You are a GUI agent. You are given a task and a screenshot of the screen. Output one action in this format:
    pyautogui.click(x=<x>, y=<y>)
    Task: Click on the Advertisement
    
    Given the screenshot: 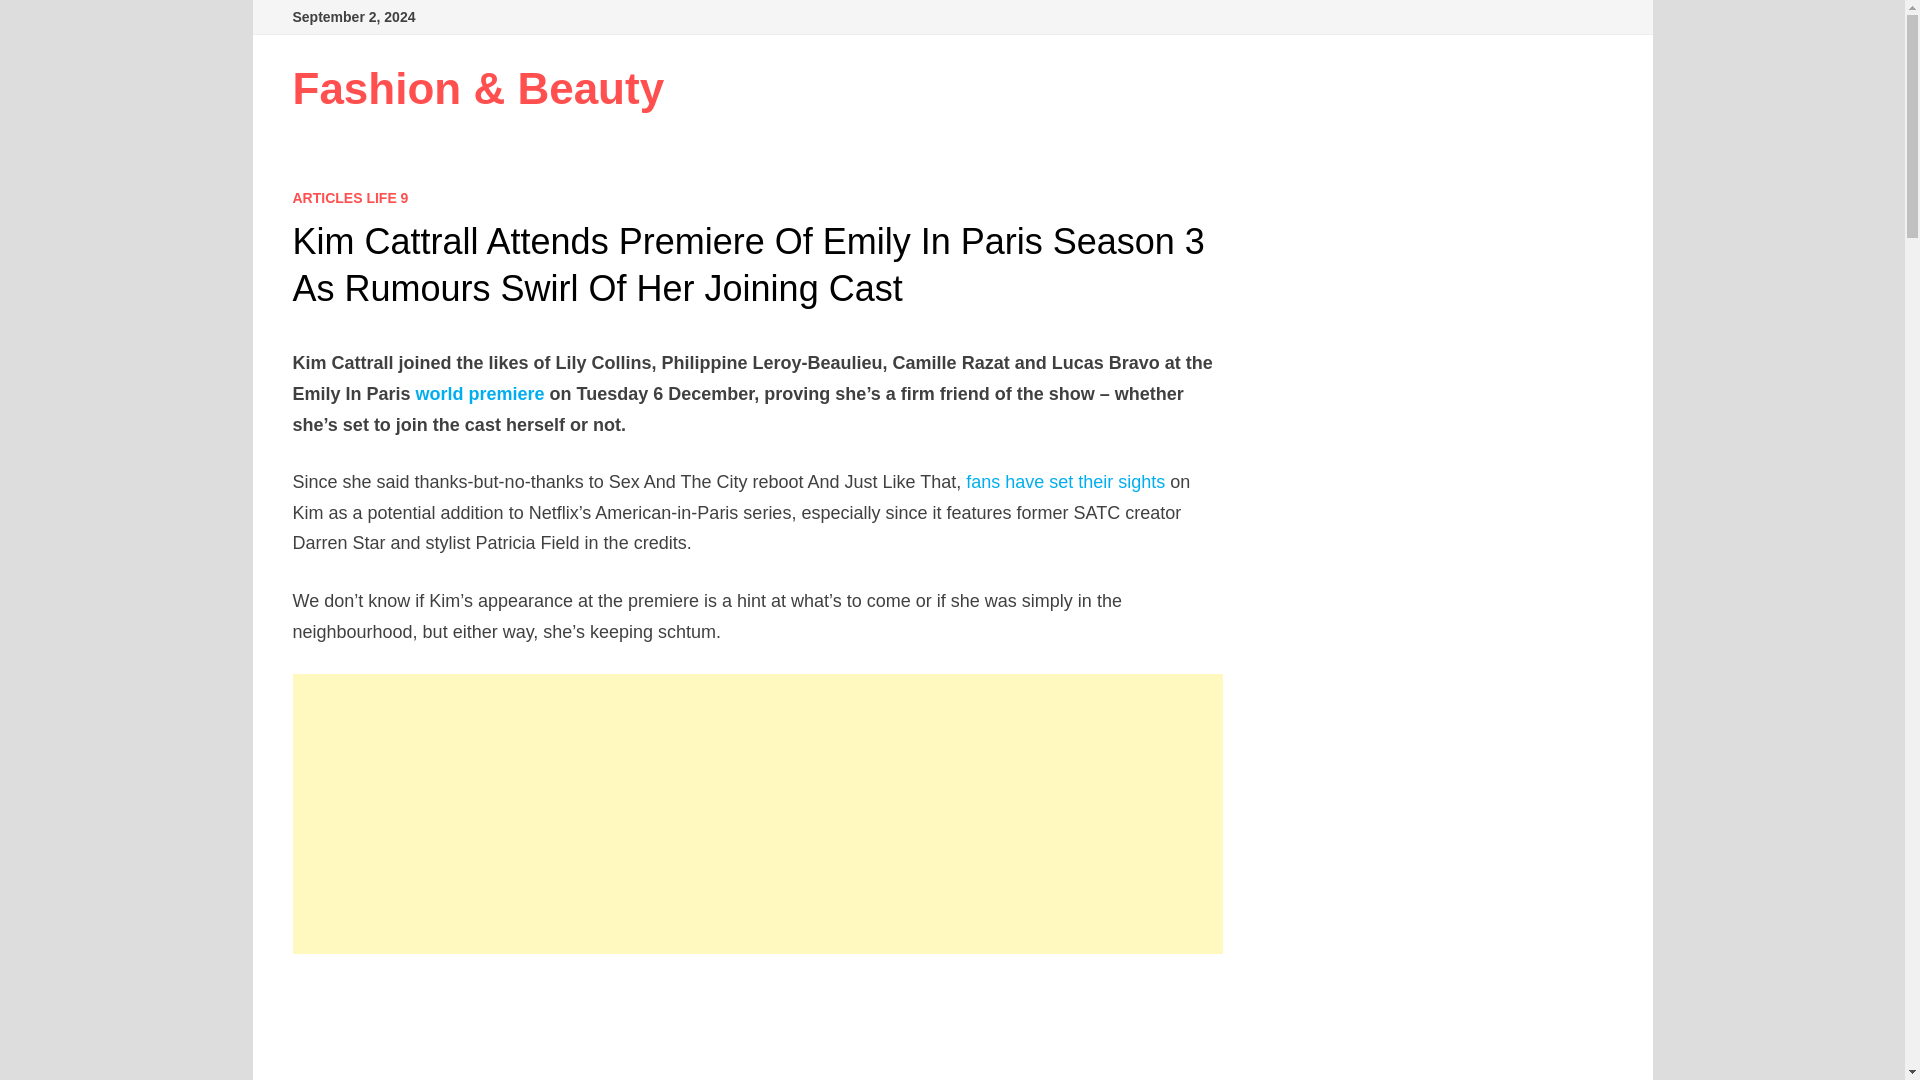 What is the action you would take?
    pyautogui.click(x=758, y=1030)
    